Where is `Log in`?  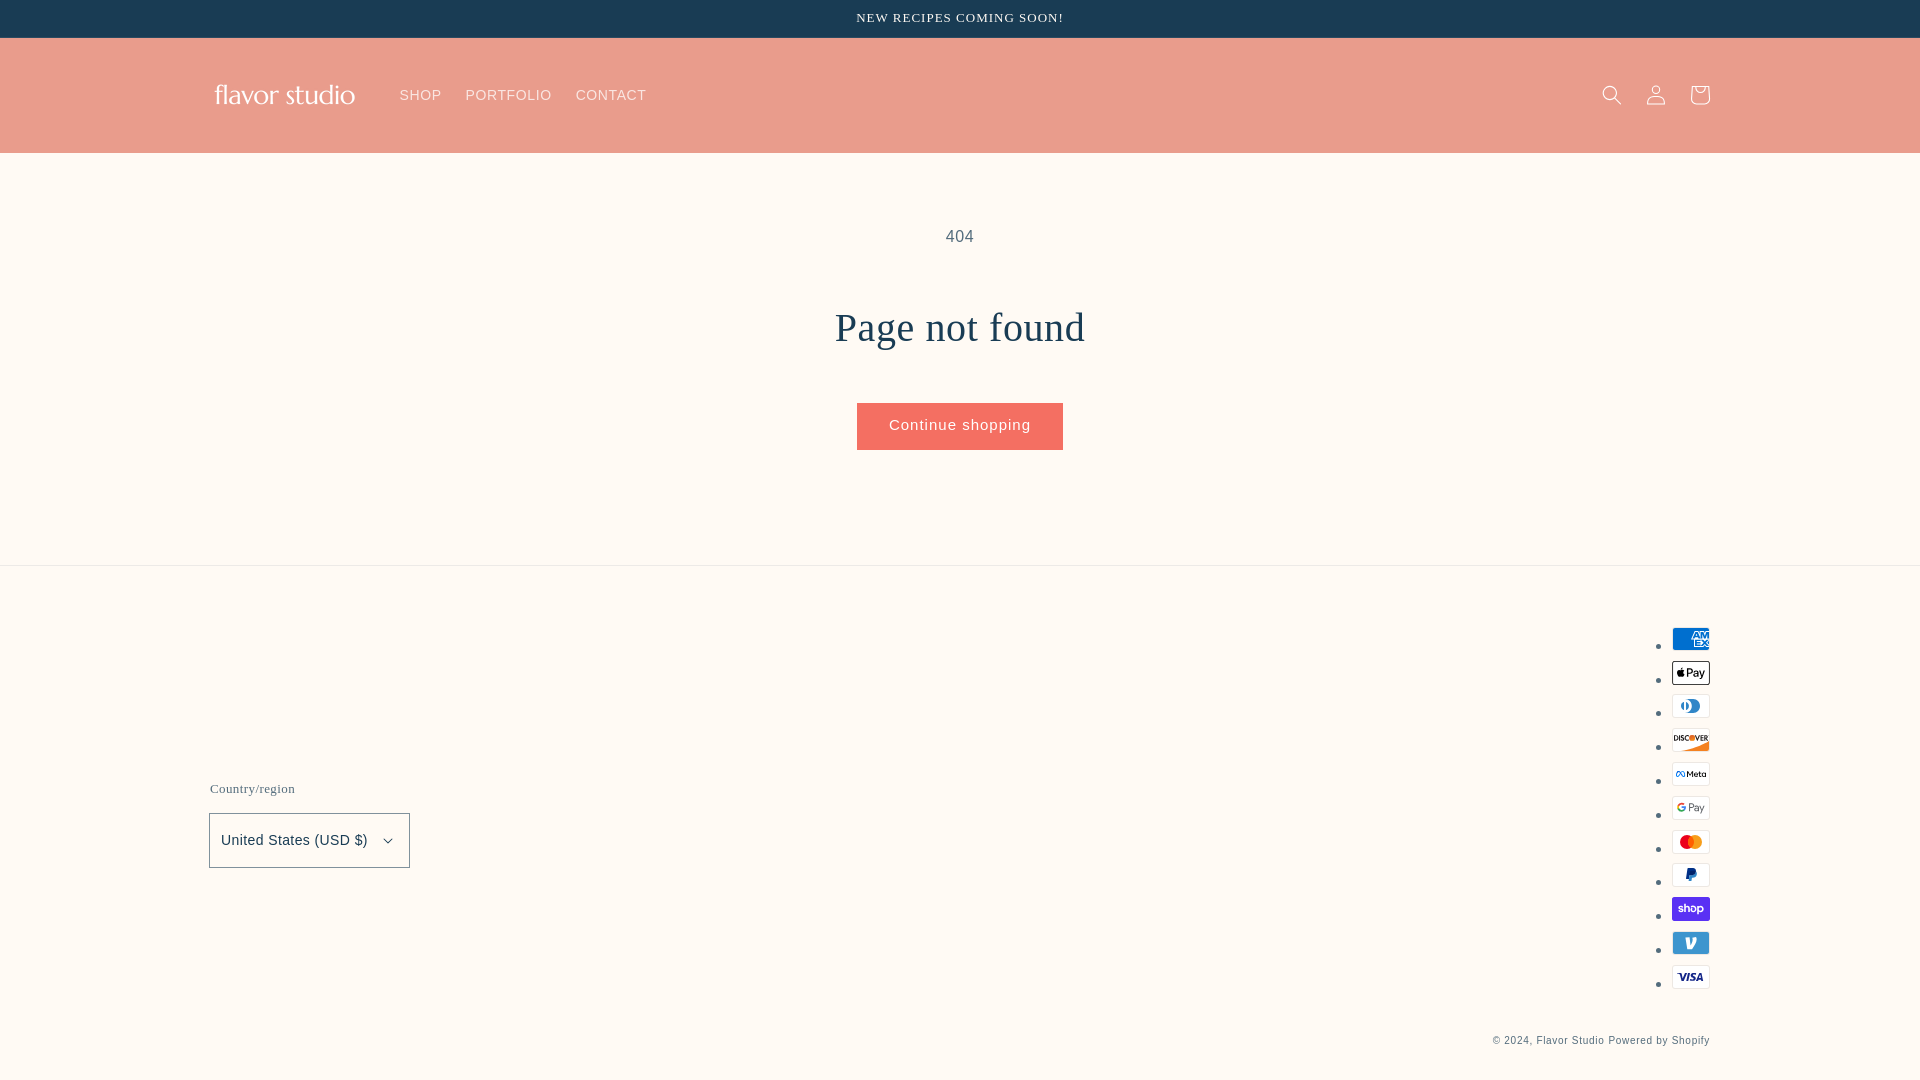 Log in is located at coordinates (1656, 94).